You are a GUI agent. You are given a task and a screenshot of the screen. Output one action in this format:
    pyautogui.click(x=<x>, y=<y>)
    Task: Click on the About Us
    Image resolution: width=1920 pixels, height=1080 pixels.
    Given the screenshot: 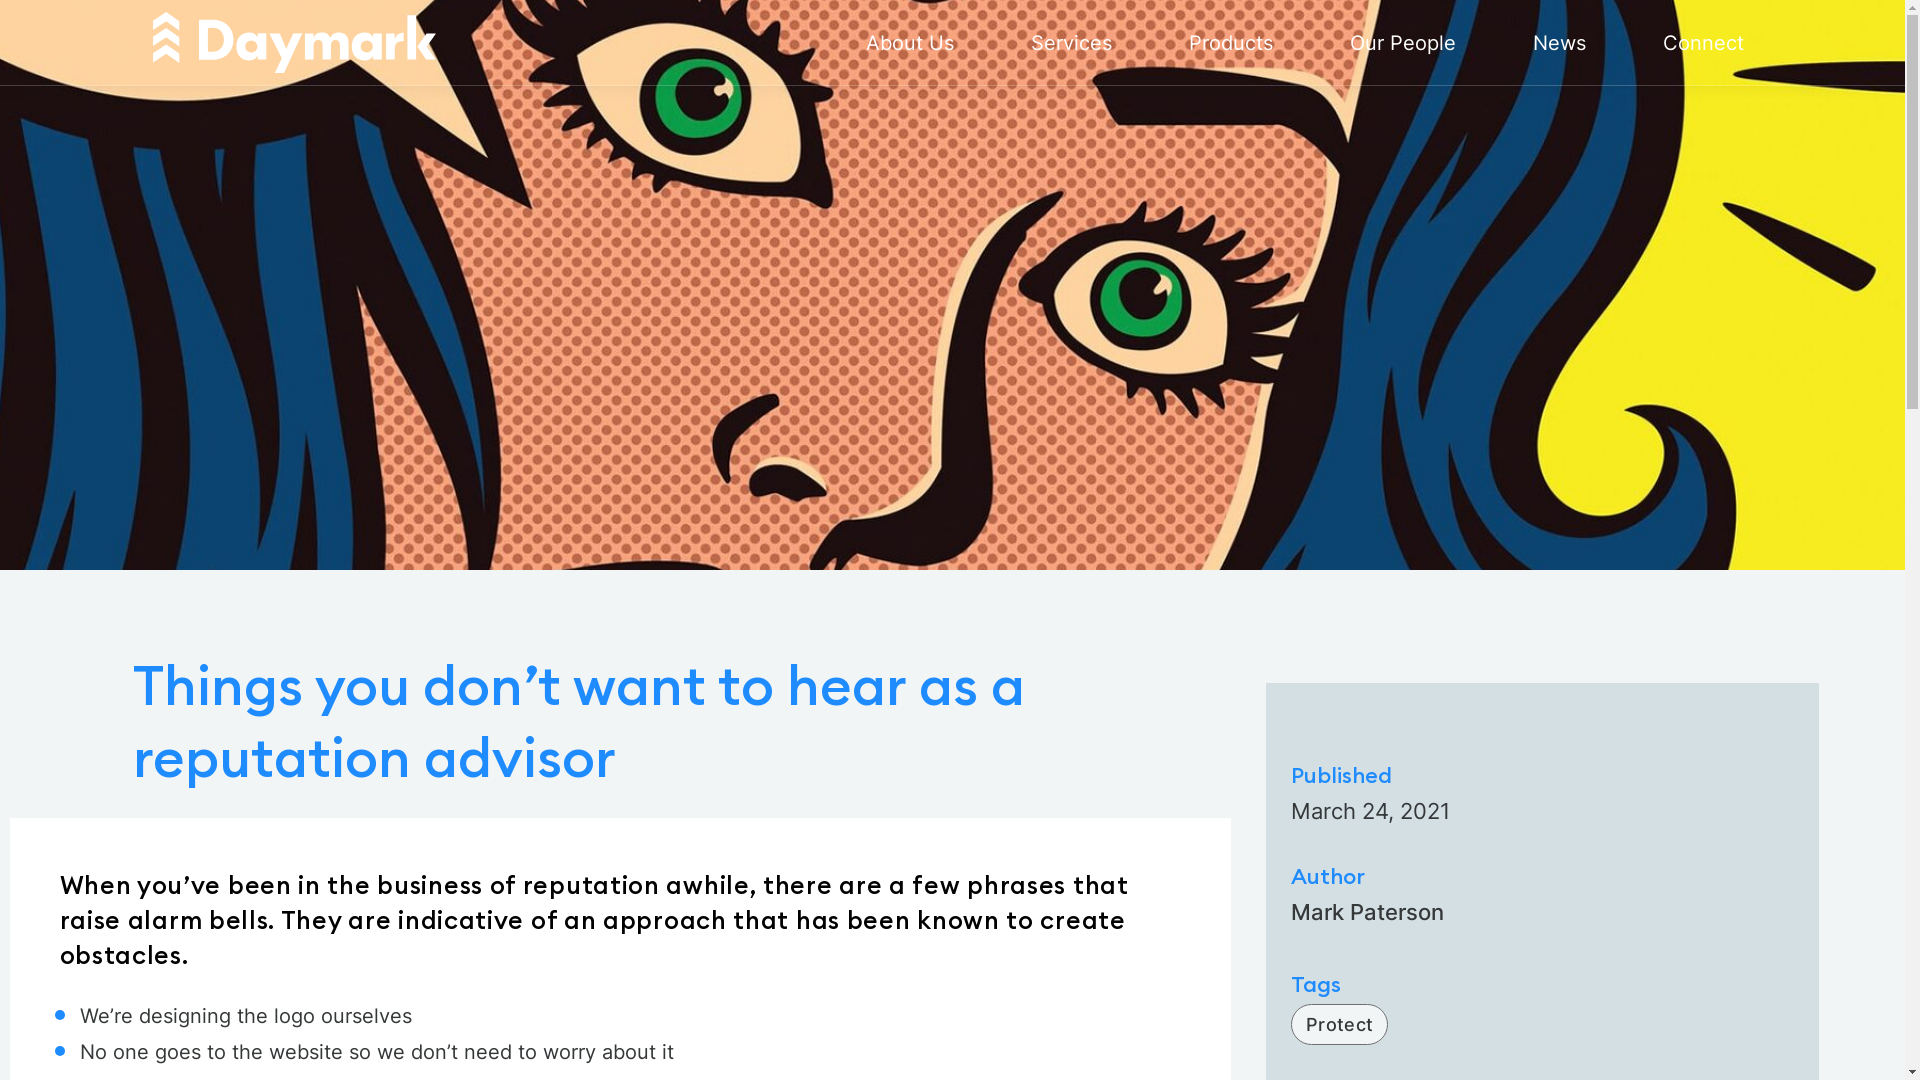 What is the action you would take?
    pyautogui.click(x=910, y=42)
    